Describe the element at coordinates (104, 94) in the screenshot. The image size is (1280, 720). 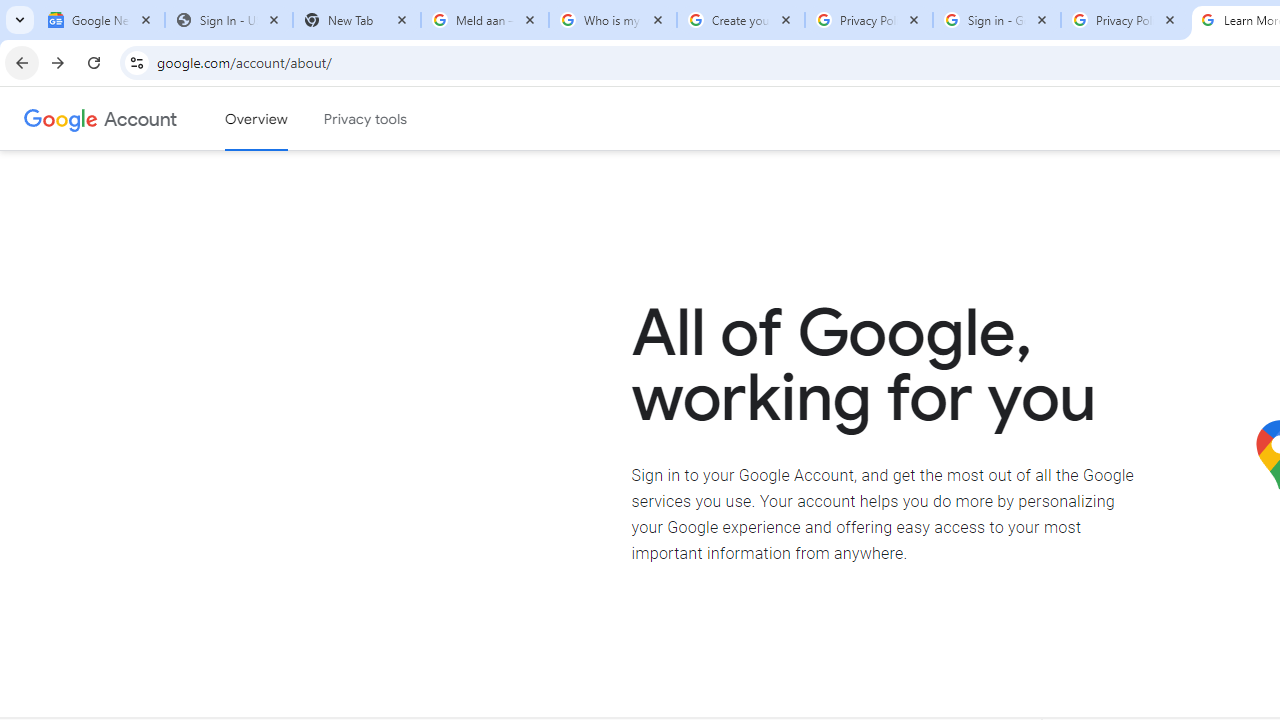
I see `Back` at that location.